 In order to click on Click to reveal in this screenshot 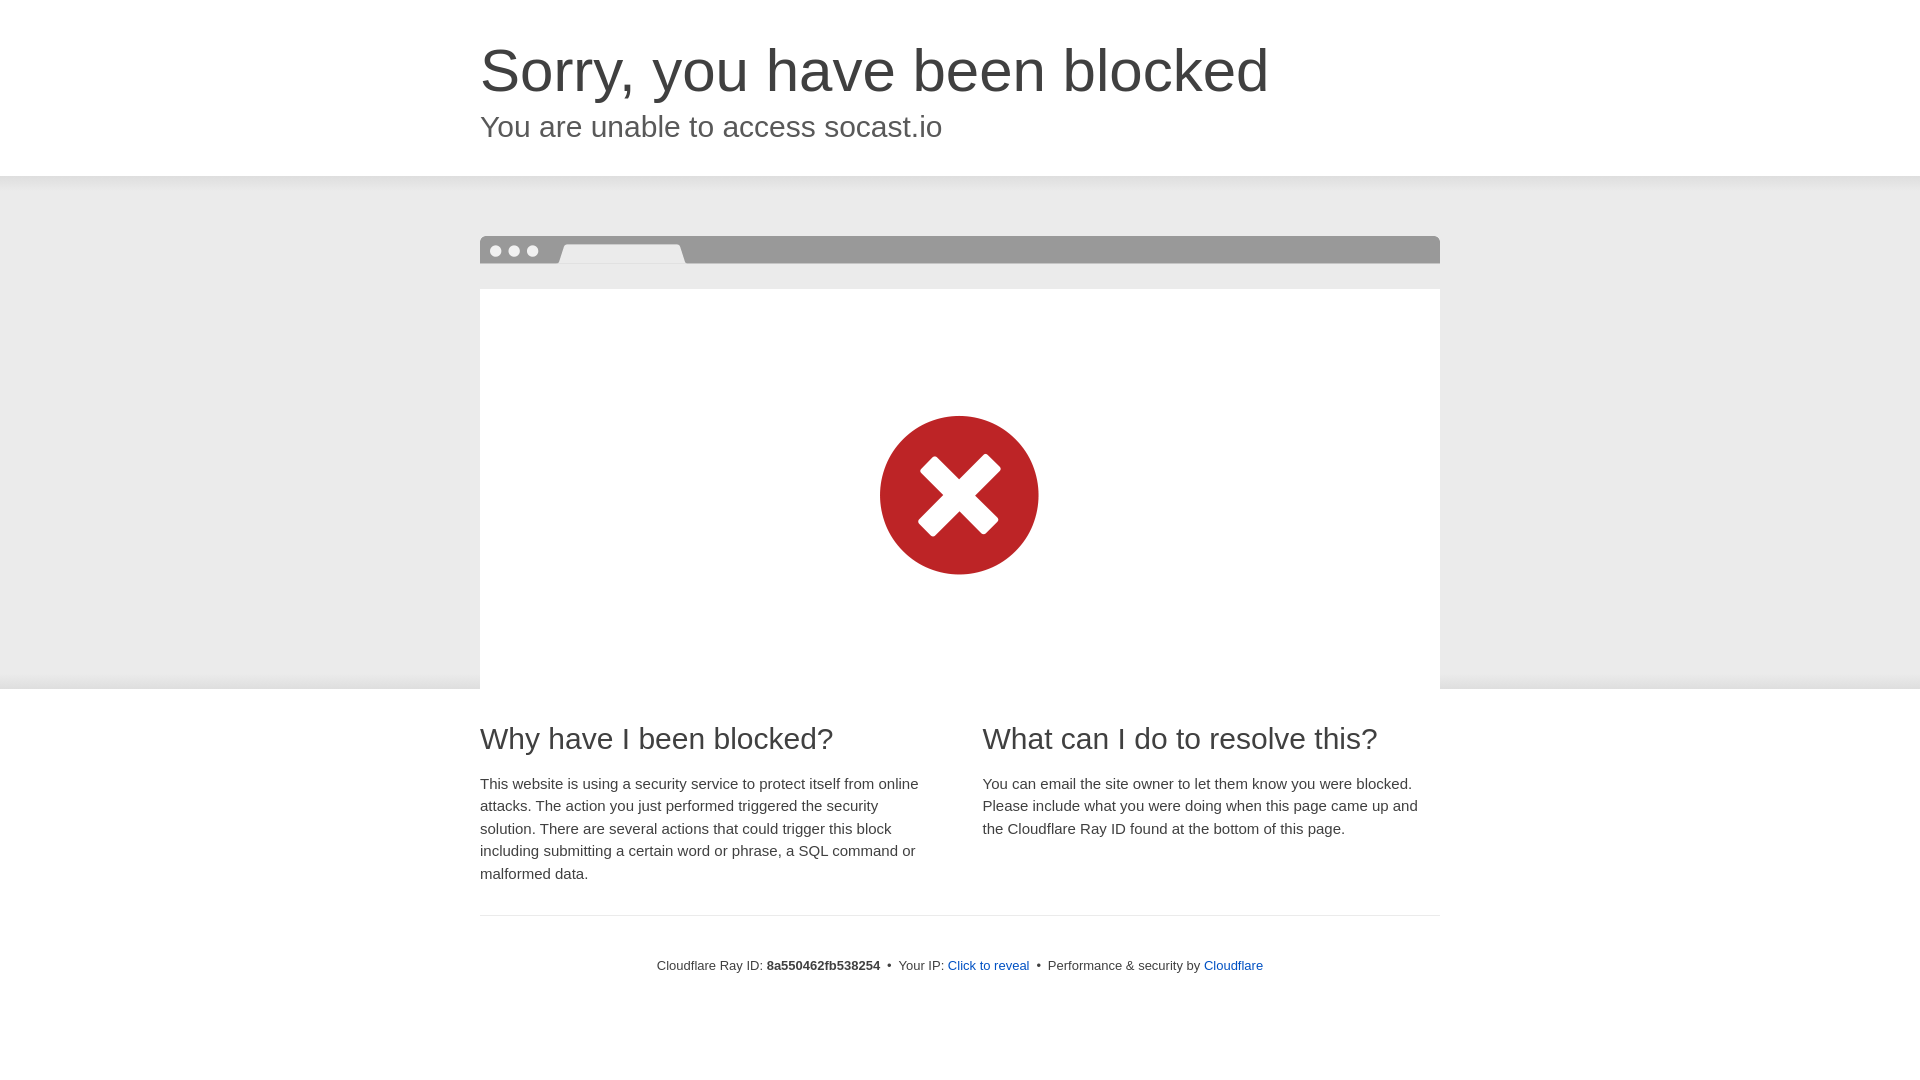, I will do `click(988, 966)`.